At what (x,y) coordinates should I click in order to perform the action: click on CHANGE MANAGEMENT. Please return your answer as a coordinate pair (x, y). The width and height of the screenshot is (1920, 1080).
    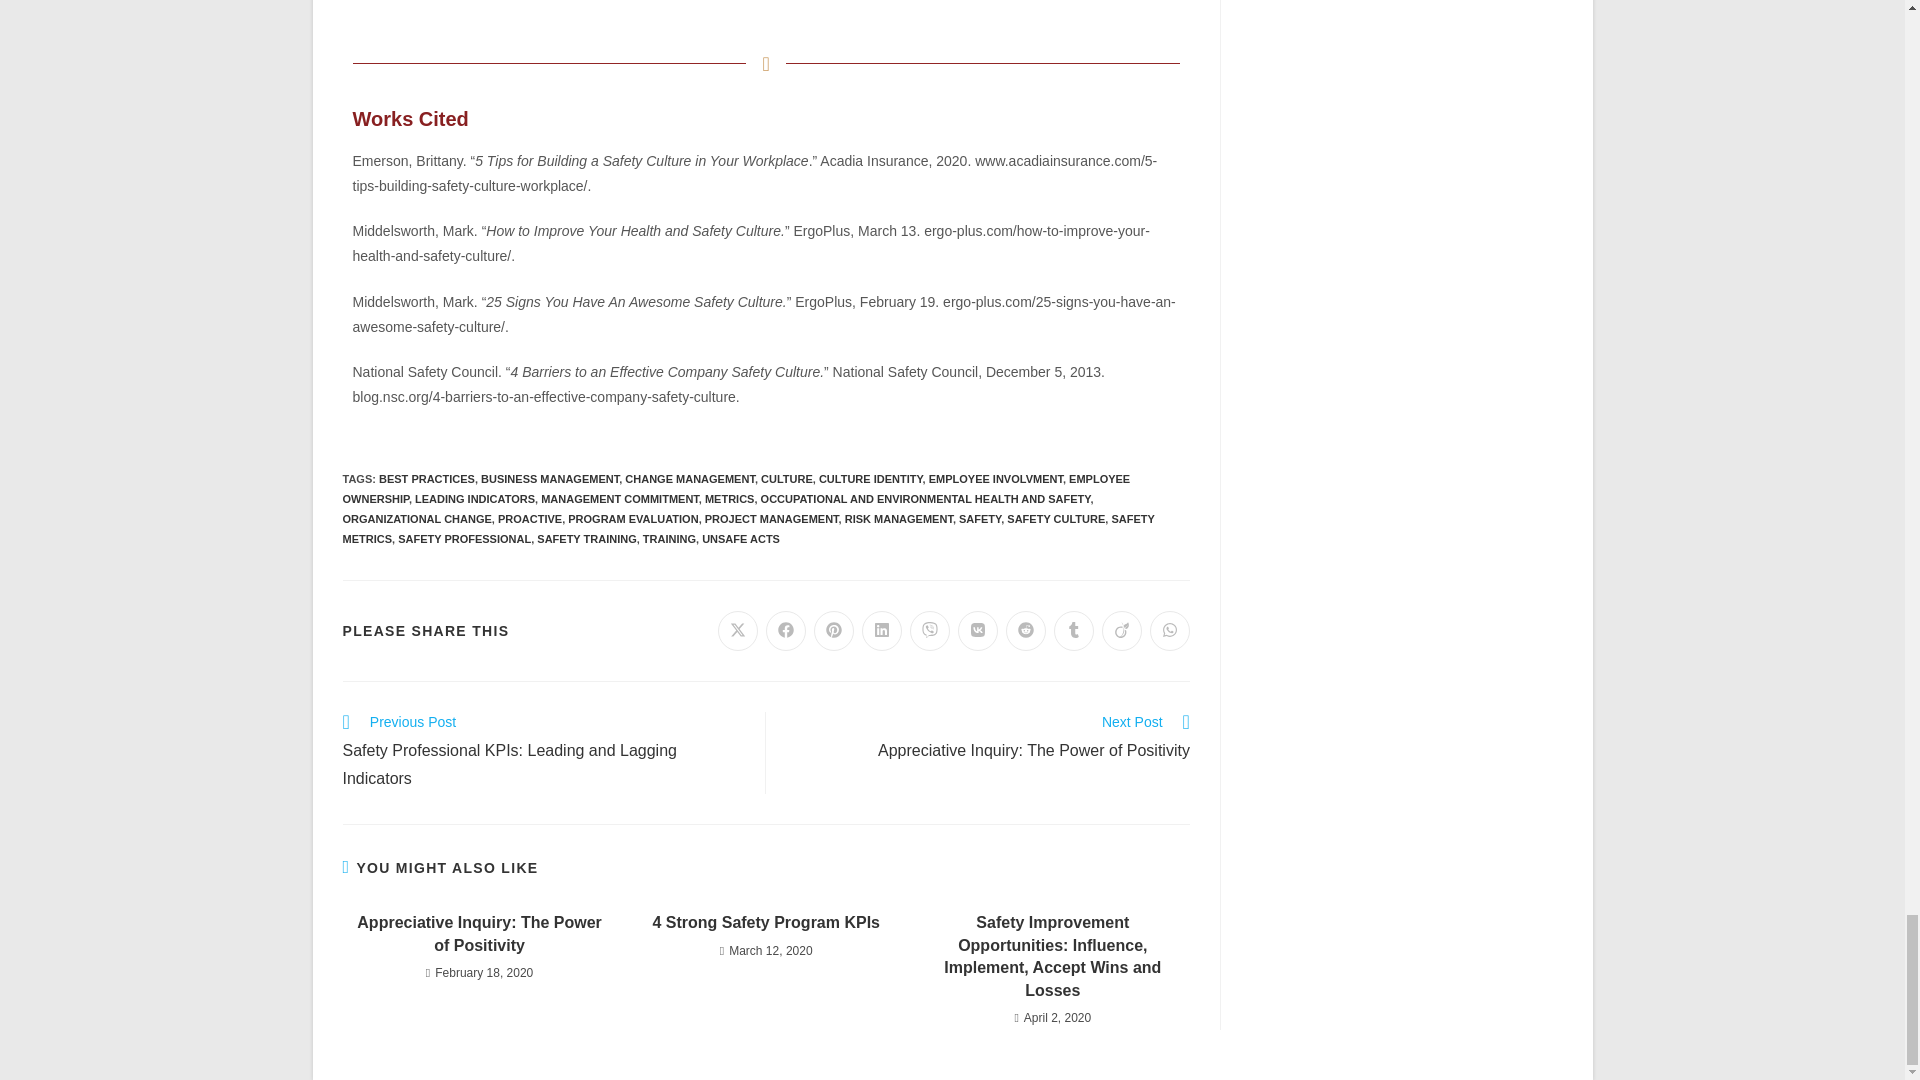
    Looking at the image, I should click on (690, 478).